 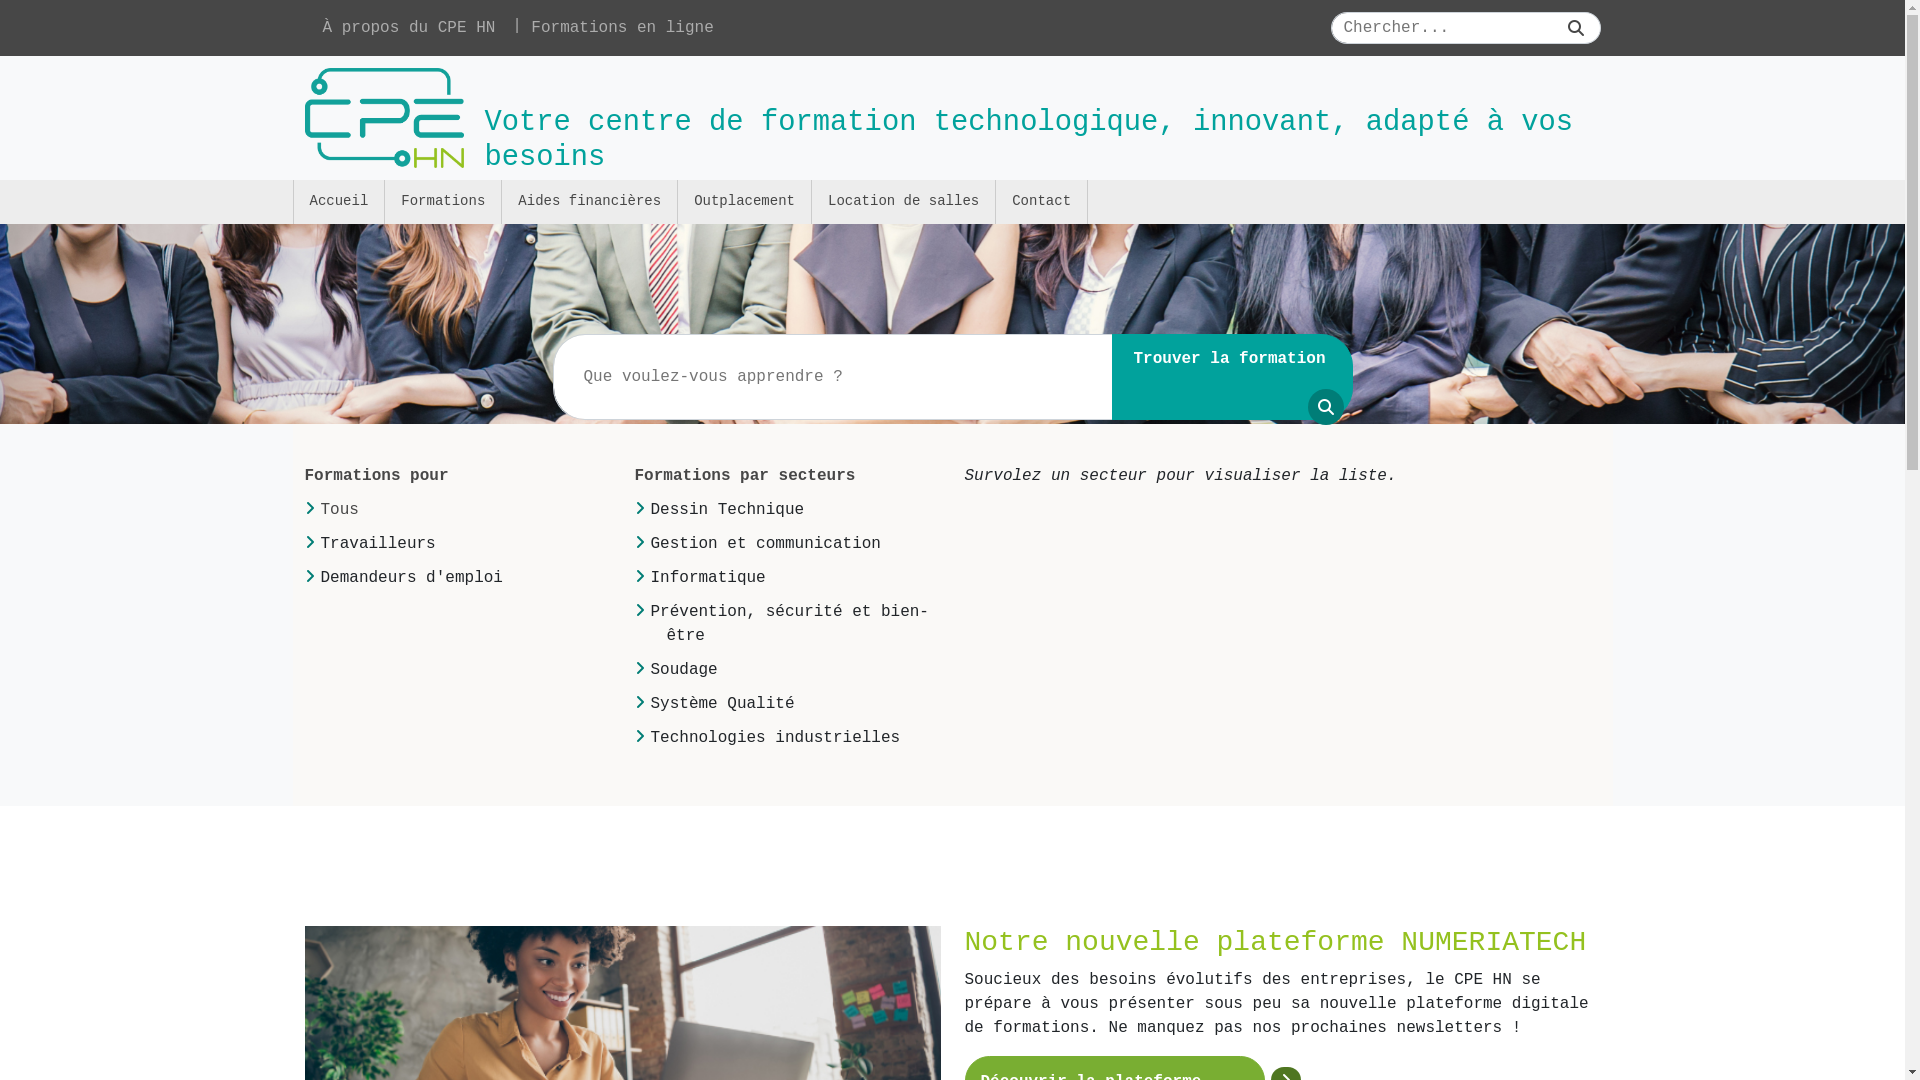 I want to click on Accueil, so click(x=338, y=202).